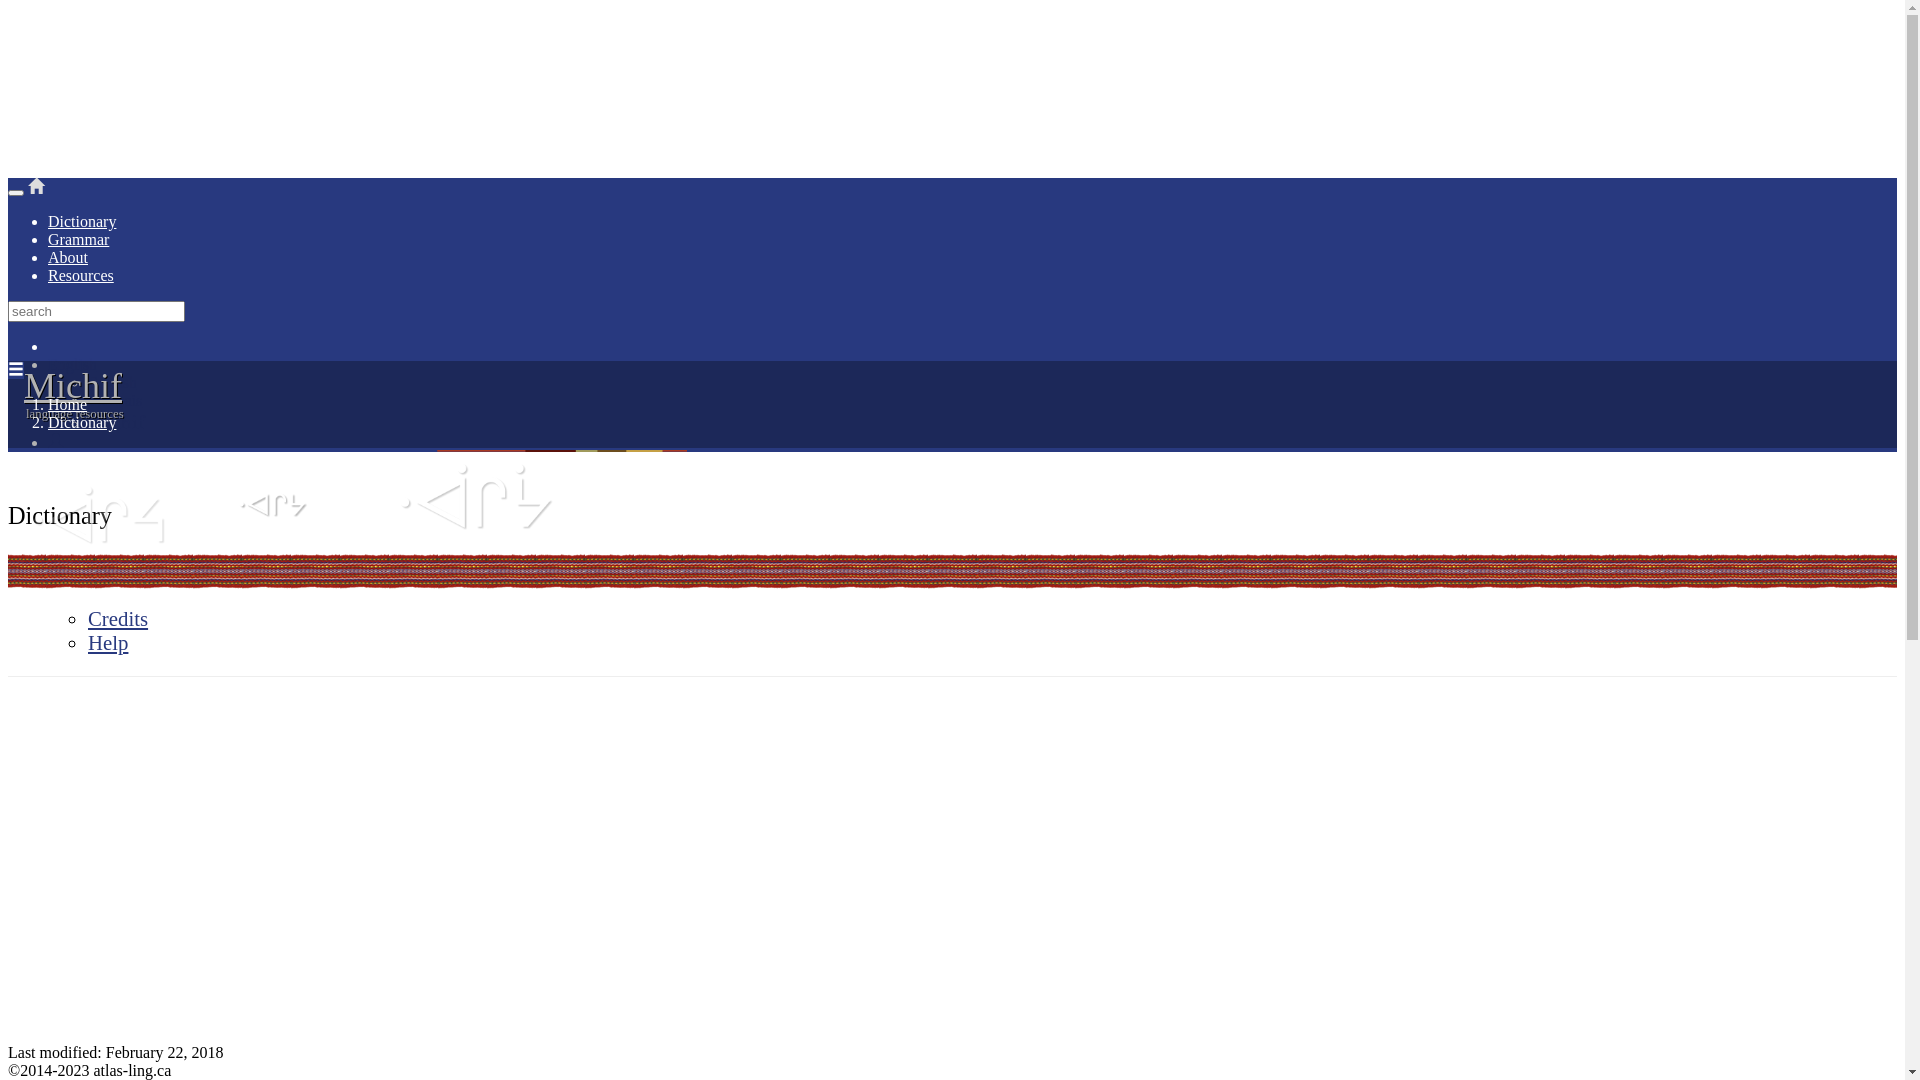 Image resolution: width=1920 pixels, height=1080 pixels. Describe the element at coordinates (78, 240) in the screenshot. I see `Grammar` at that location.